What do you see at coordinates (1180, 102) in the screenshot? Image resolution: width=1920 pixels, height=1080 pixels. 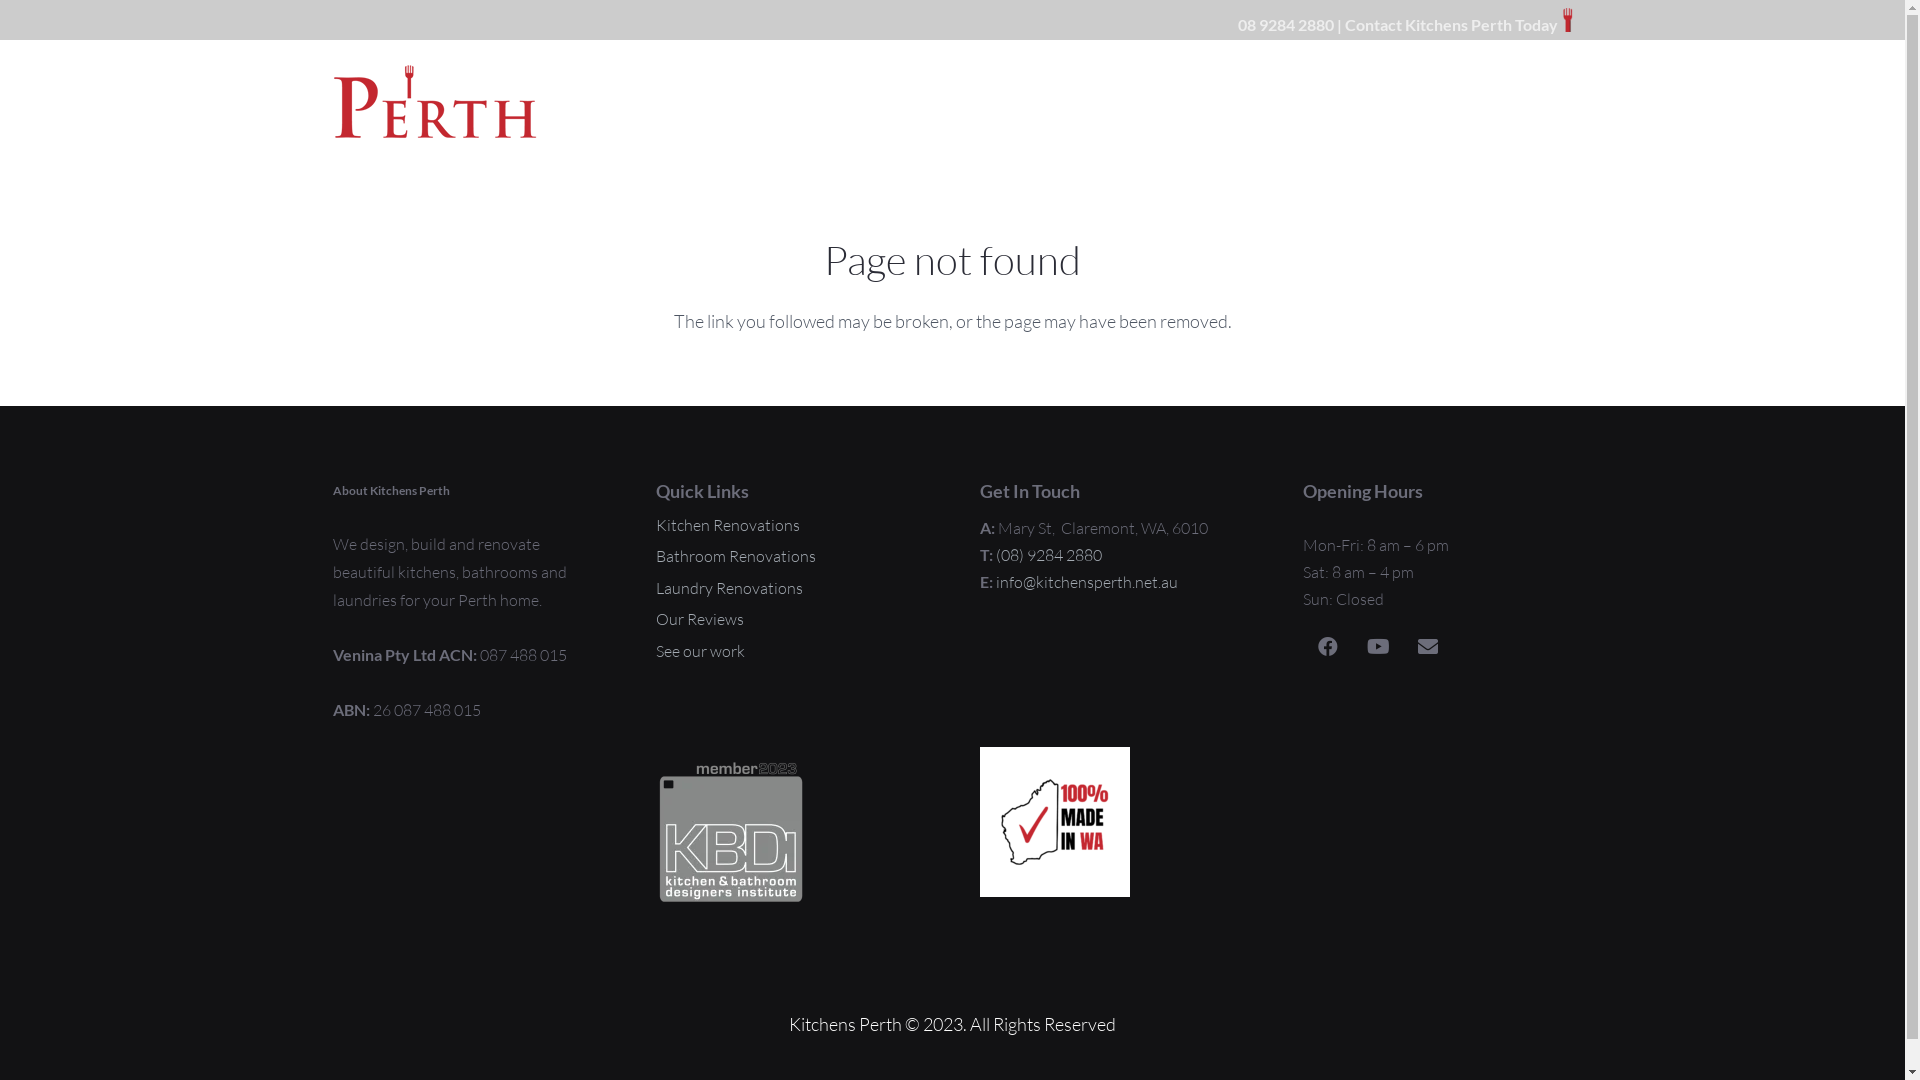 I see `ABOUT` at bounding box center [1180, 102].